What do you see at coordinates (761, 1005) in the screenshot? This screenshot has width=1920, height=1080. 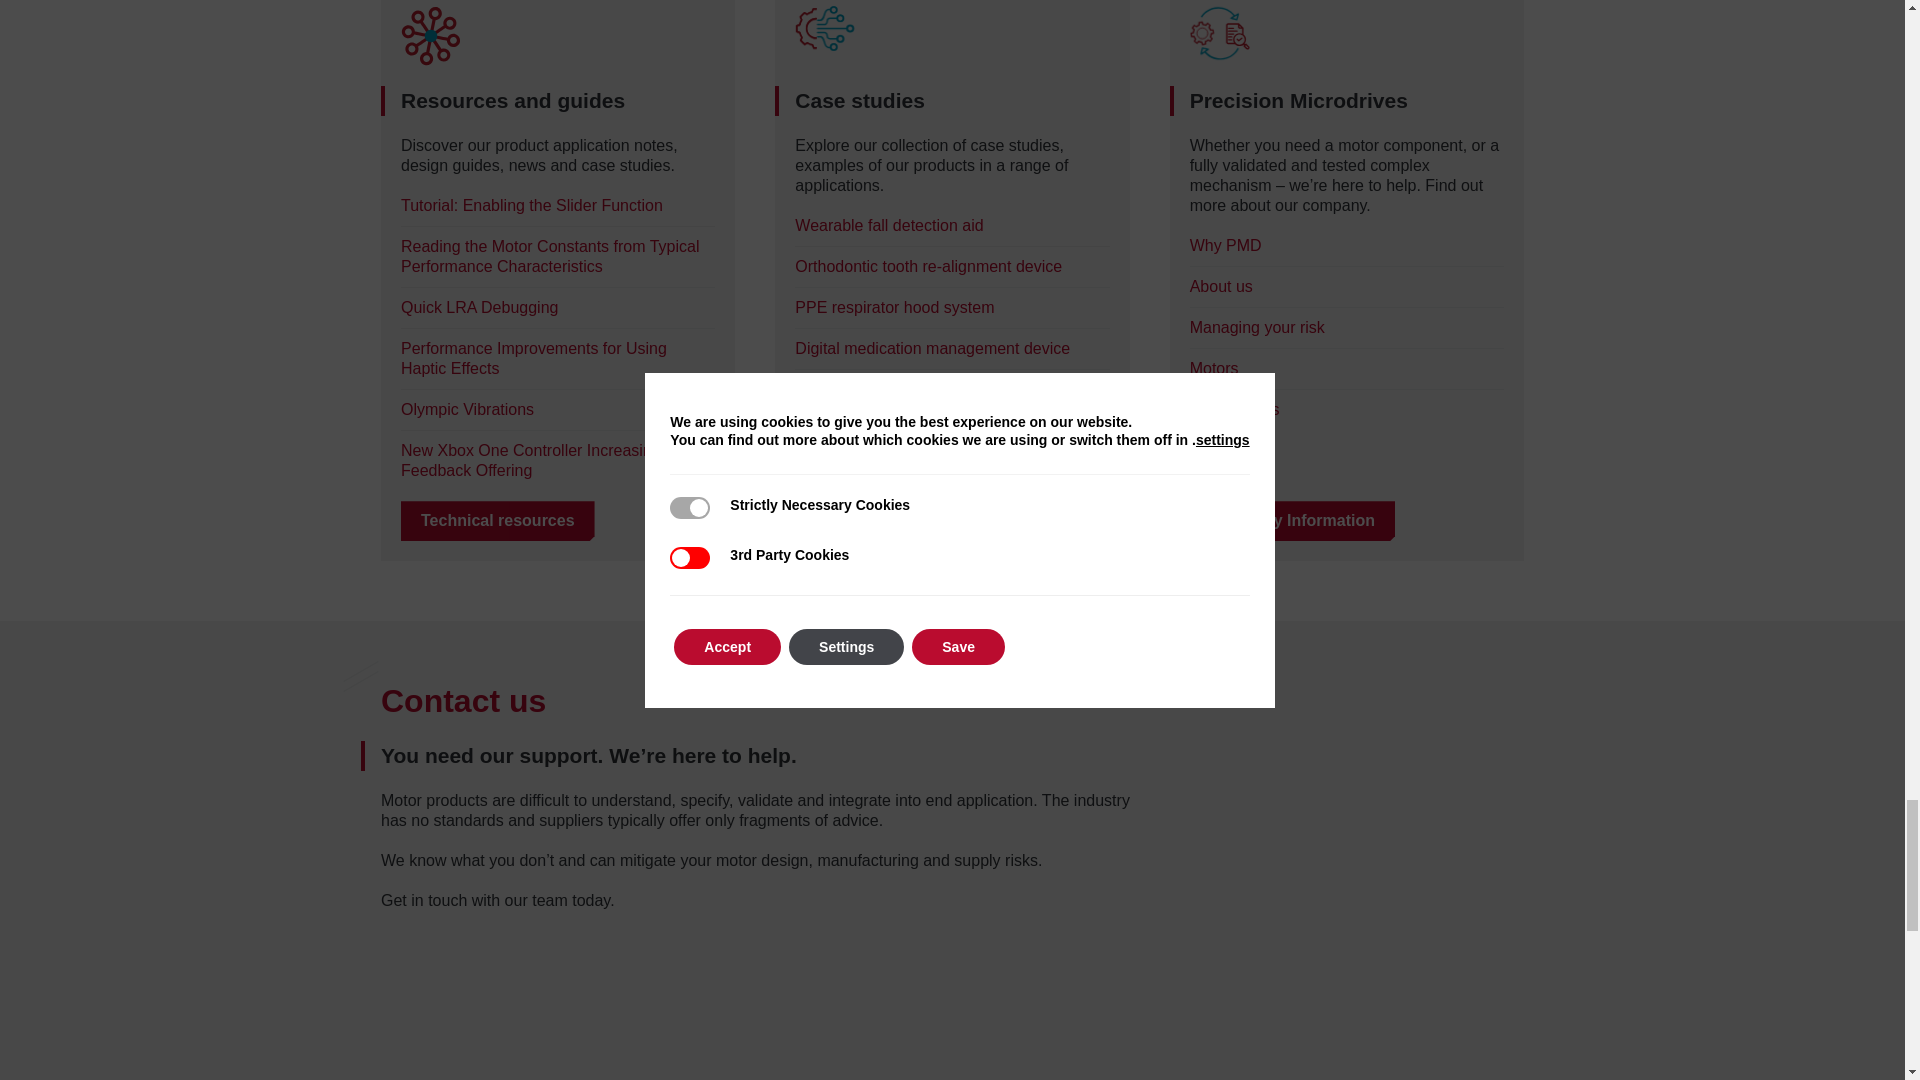 I see `Form 0` at bounding box center [761, 1005].